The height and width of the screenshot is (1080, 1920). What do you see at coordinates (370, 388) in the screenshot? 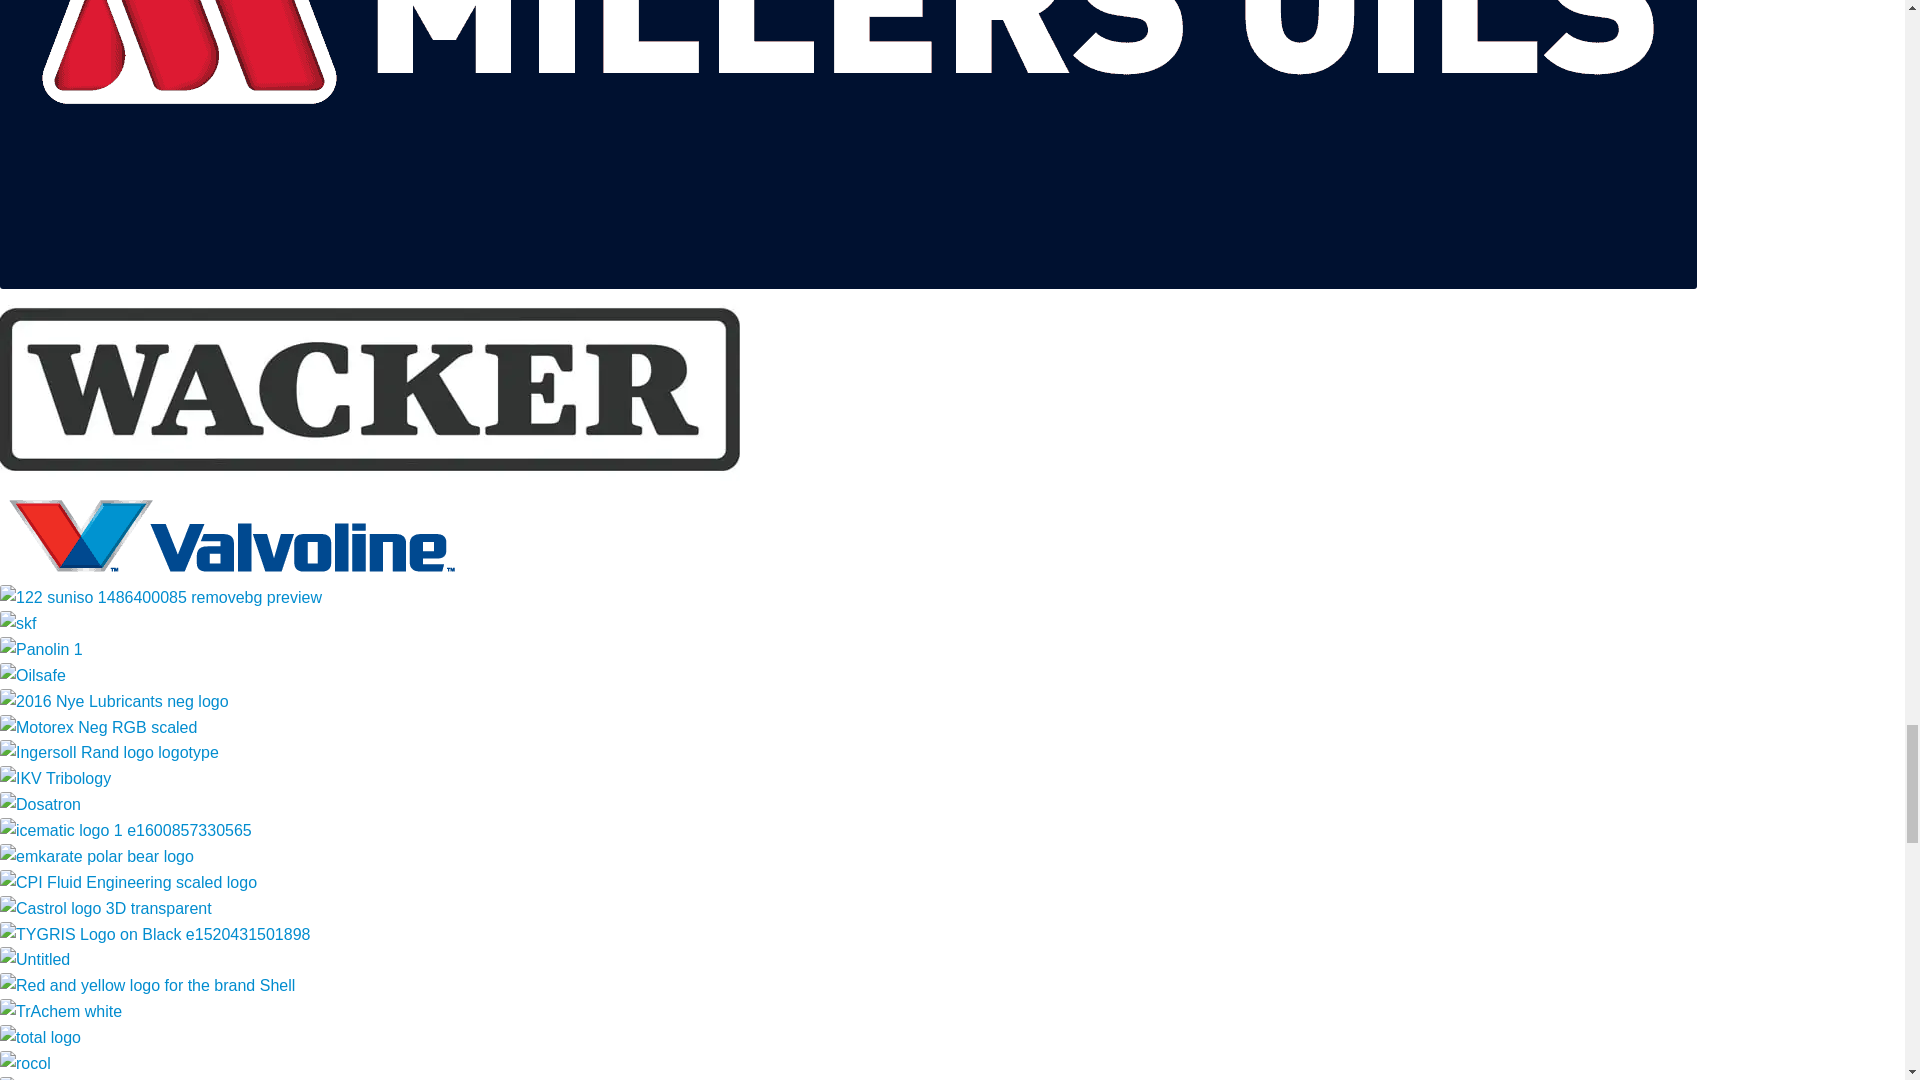
I see `WACKER` at bounding box center [370, 388].